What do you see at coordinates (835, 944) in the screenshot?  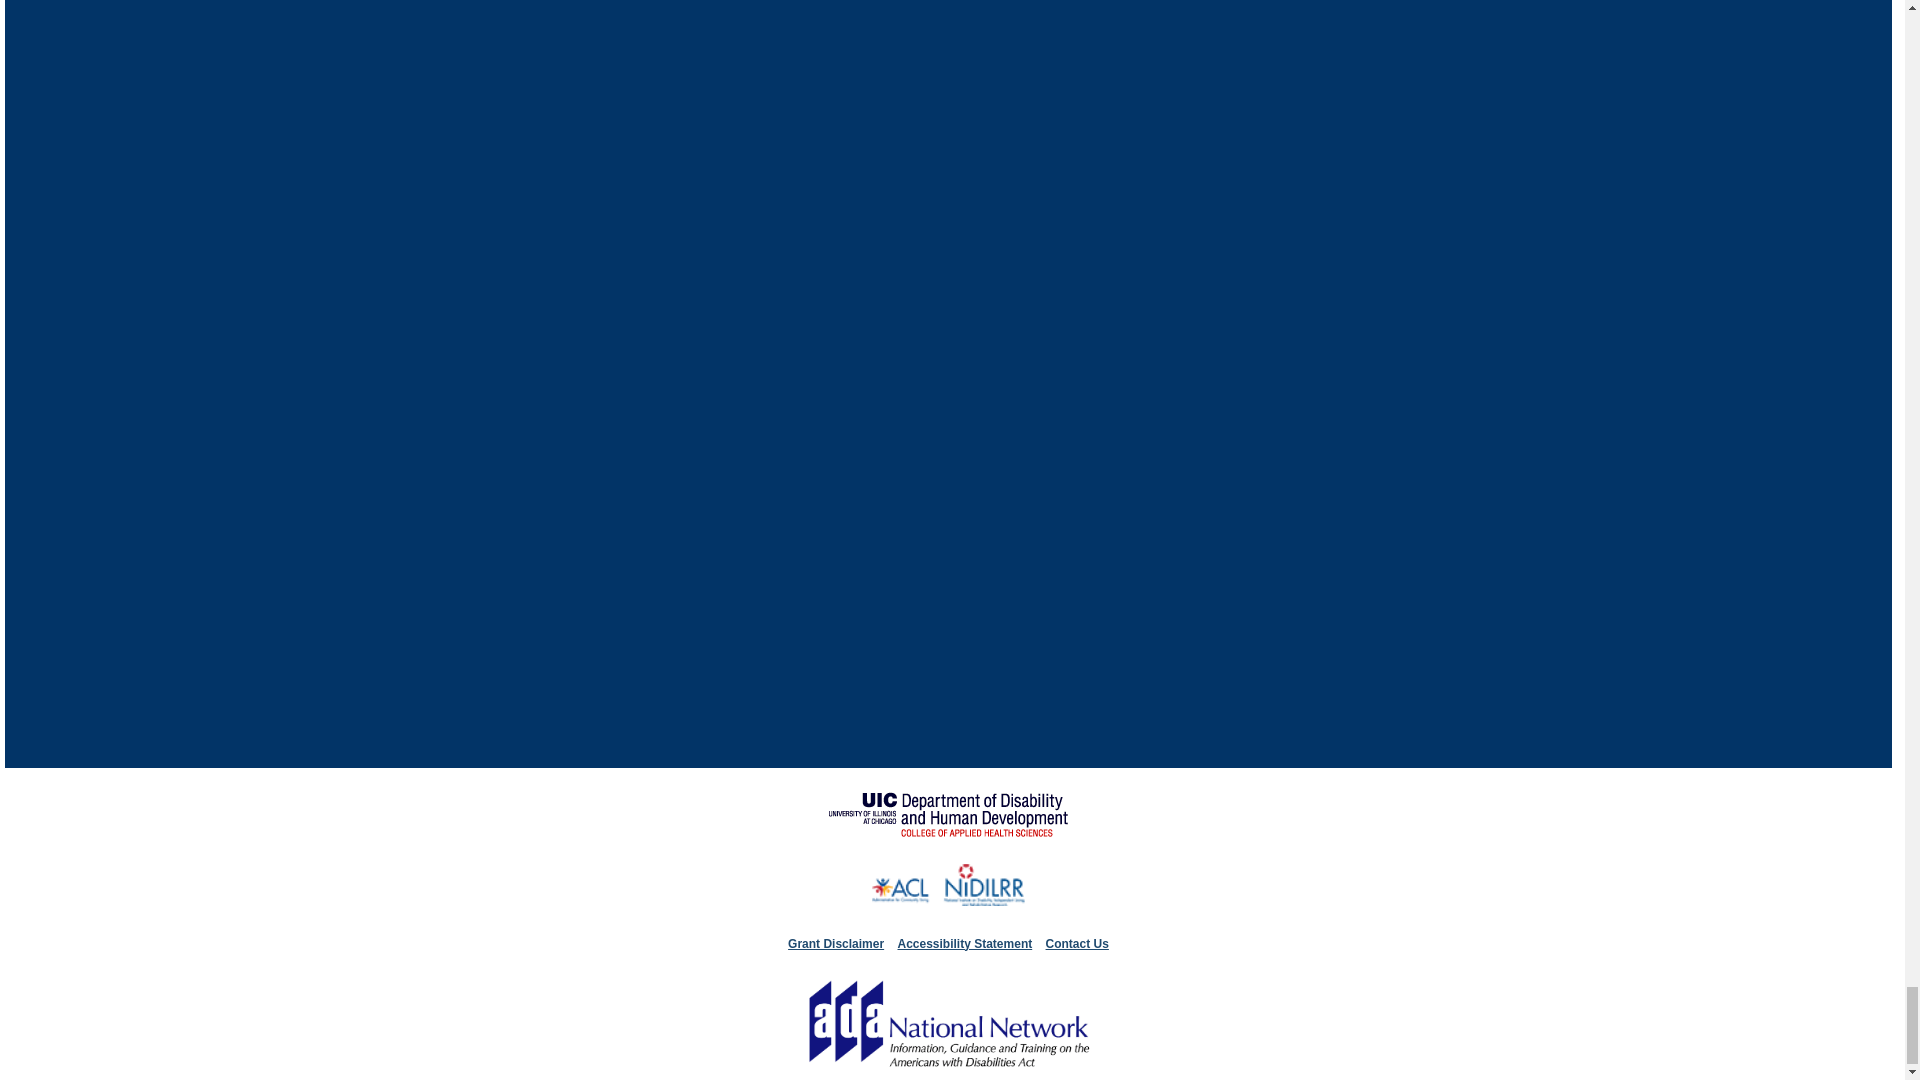 I see `Grant Disclaimer` at bounding box center [835, 944].